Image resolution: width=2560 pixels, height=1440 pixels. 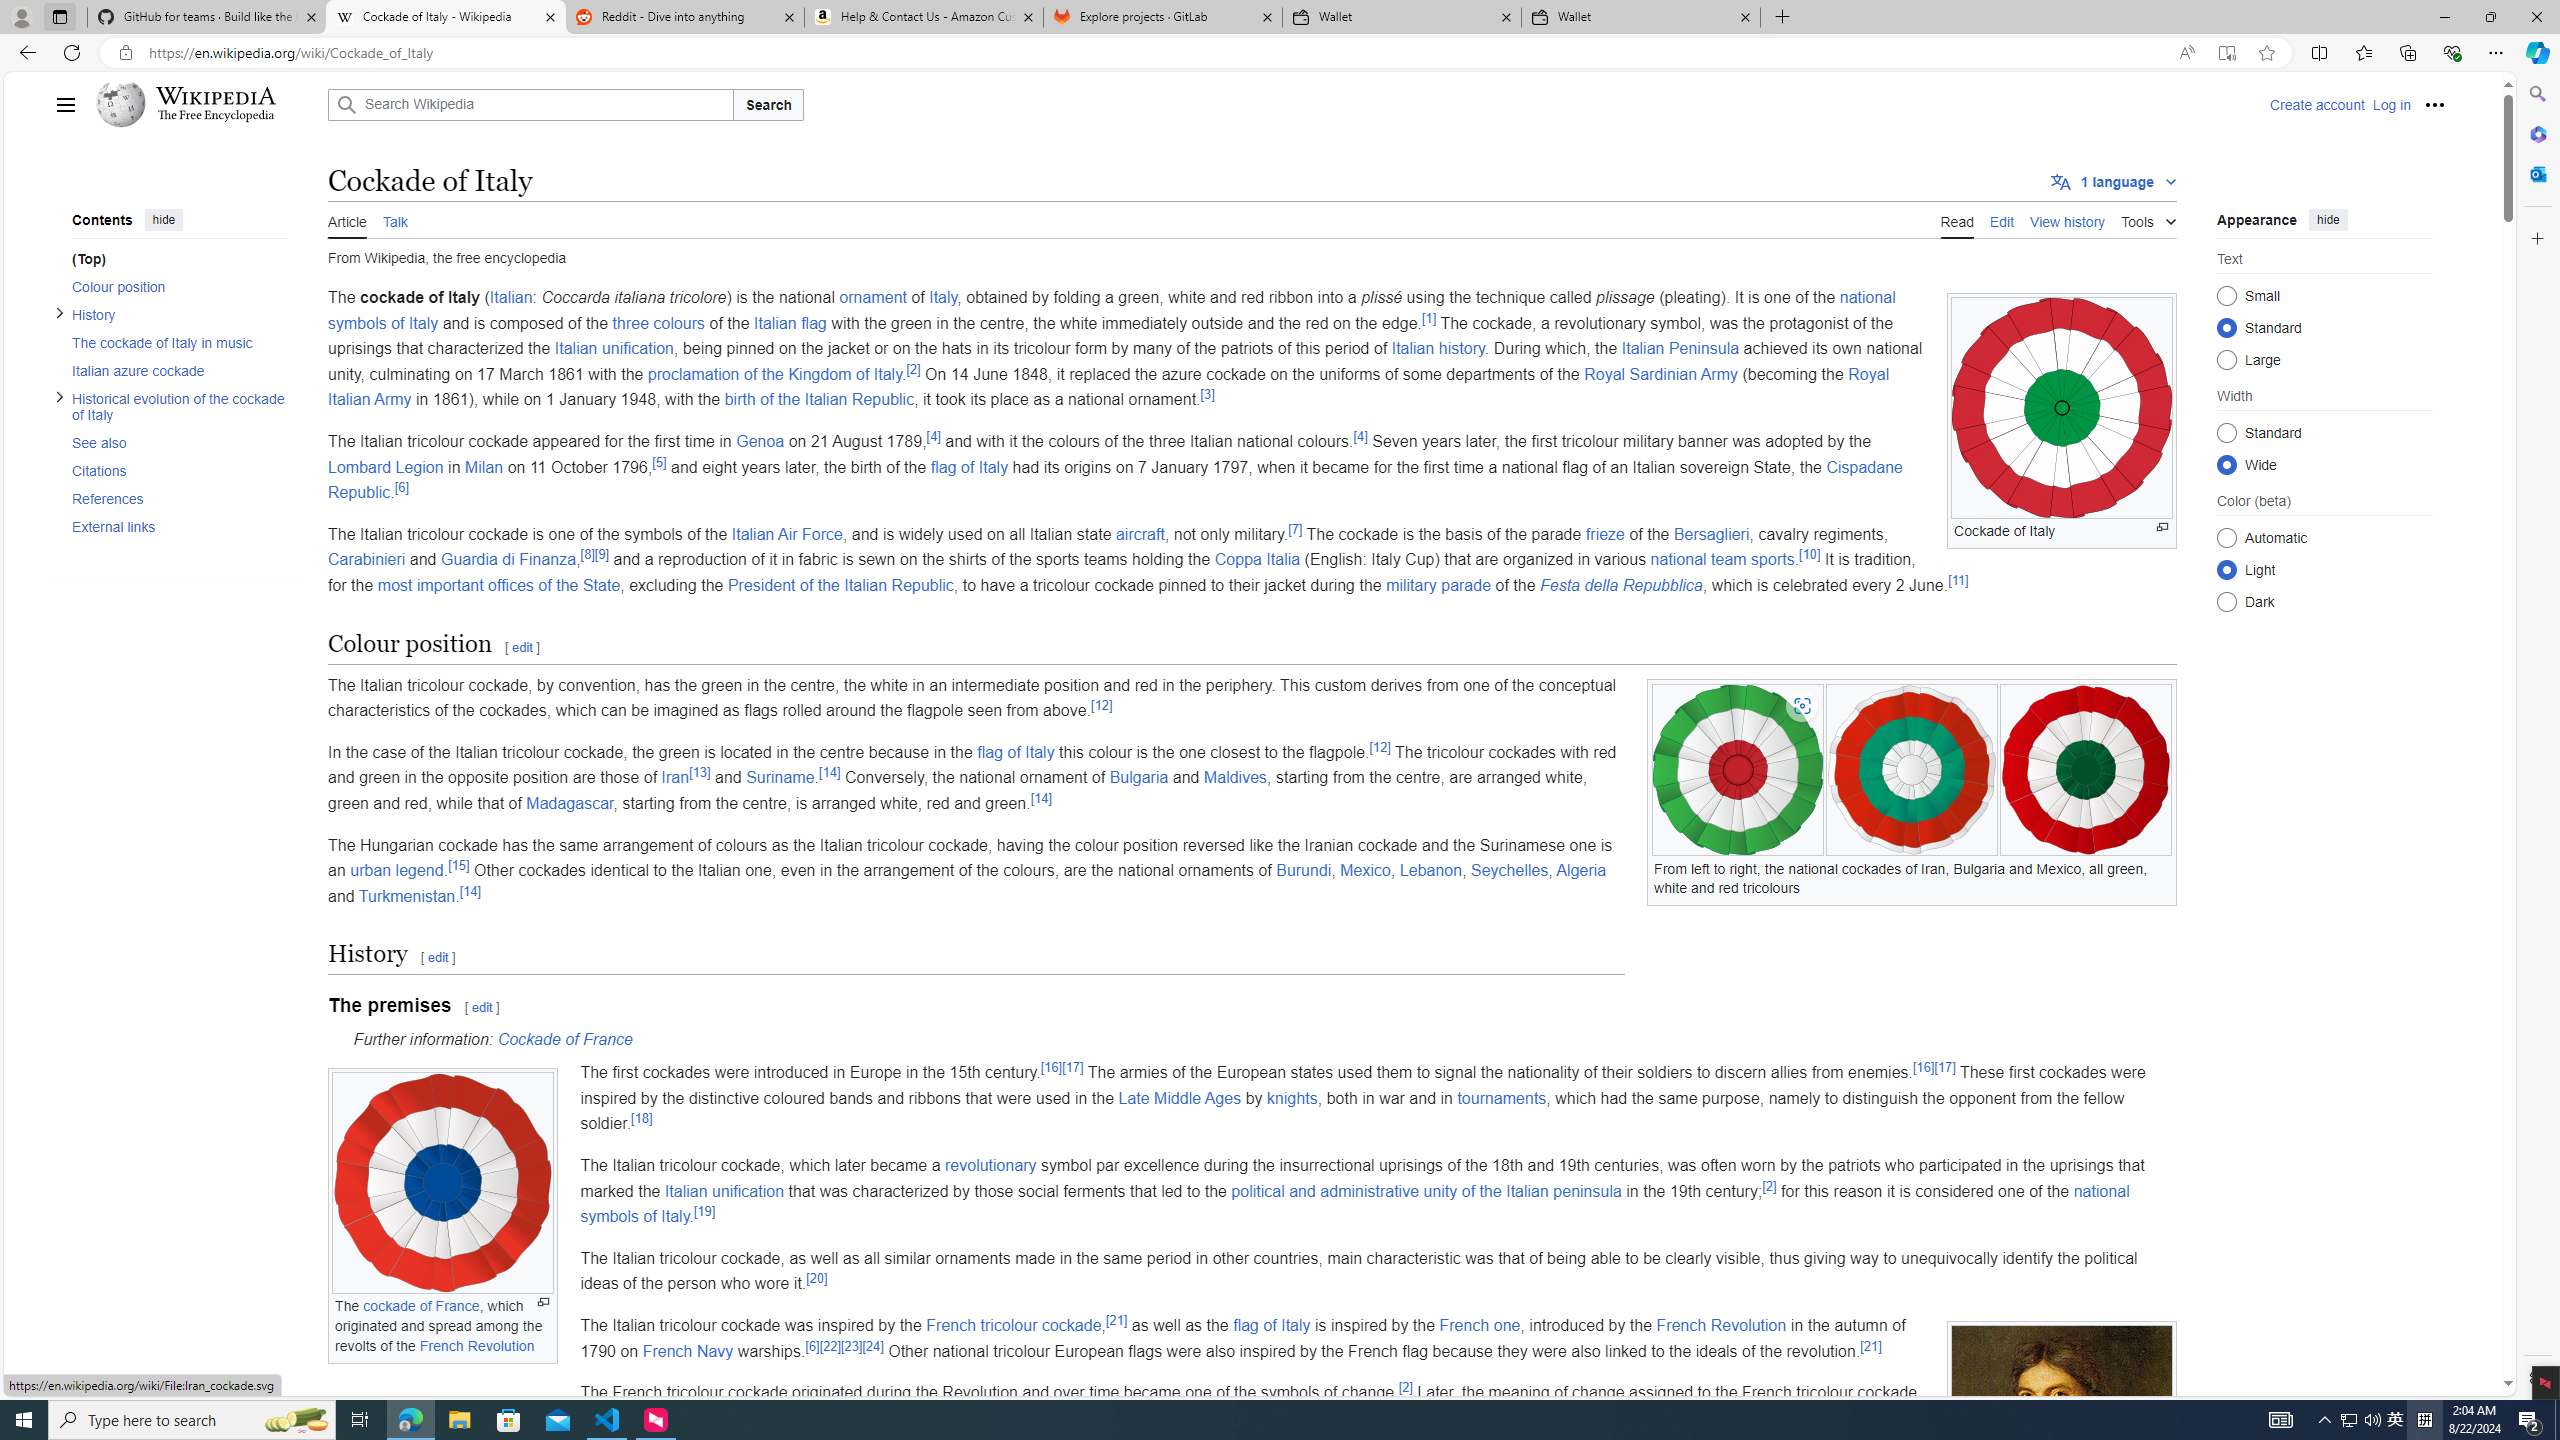 What do you see at coordinates (470, 890) in the screenshot?
I see `[14]` at bounding box center [470, 890].